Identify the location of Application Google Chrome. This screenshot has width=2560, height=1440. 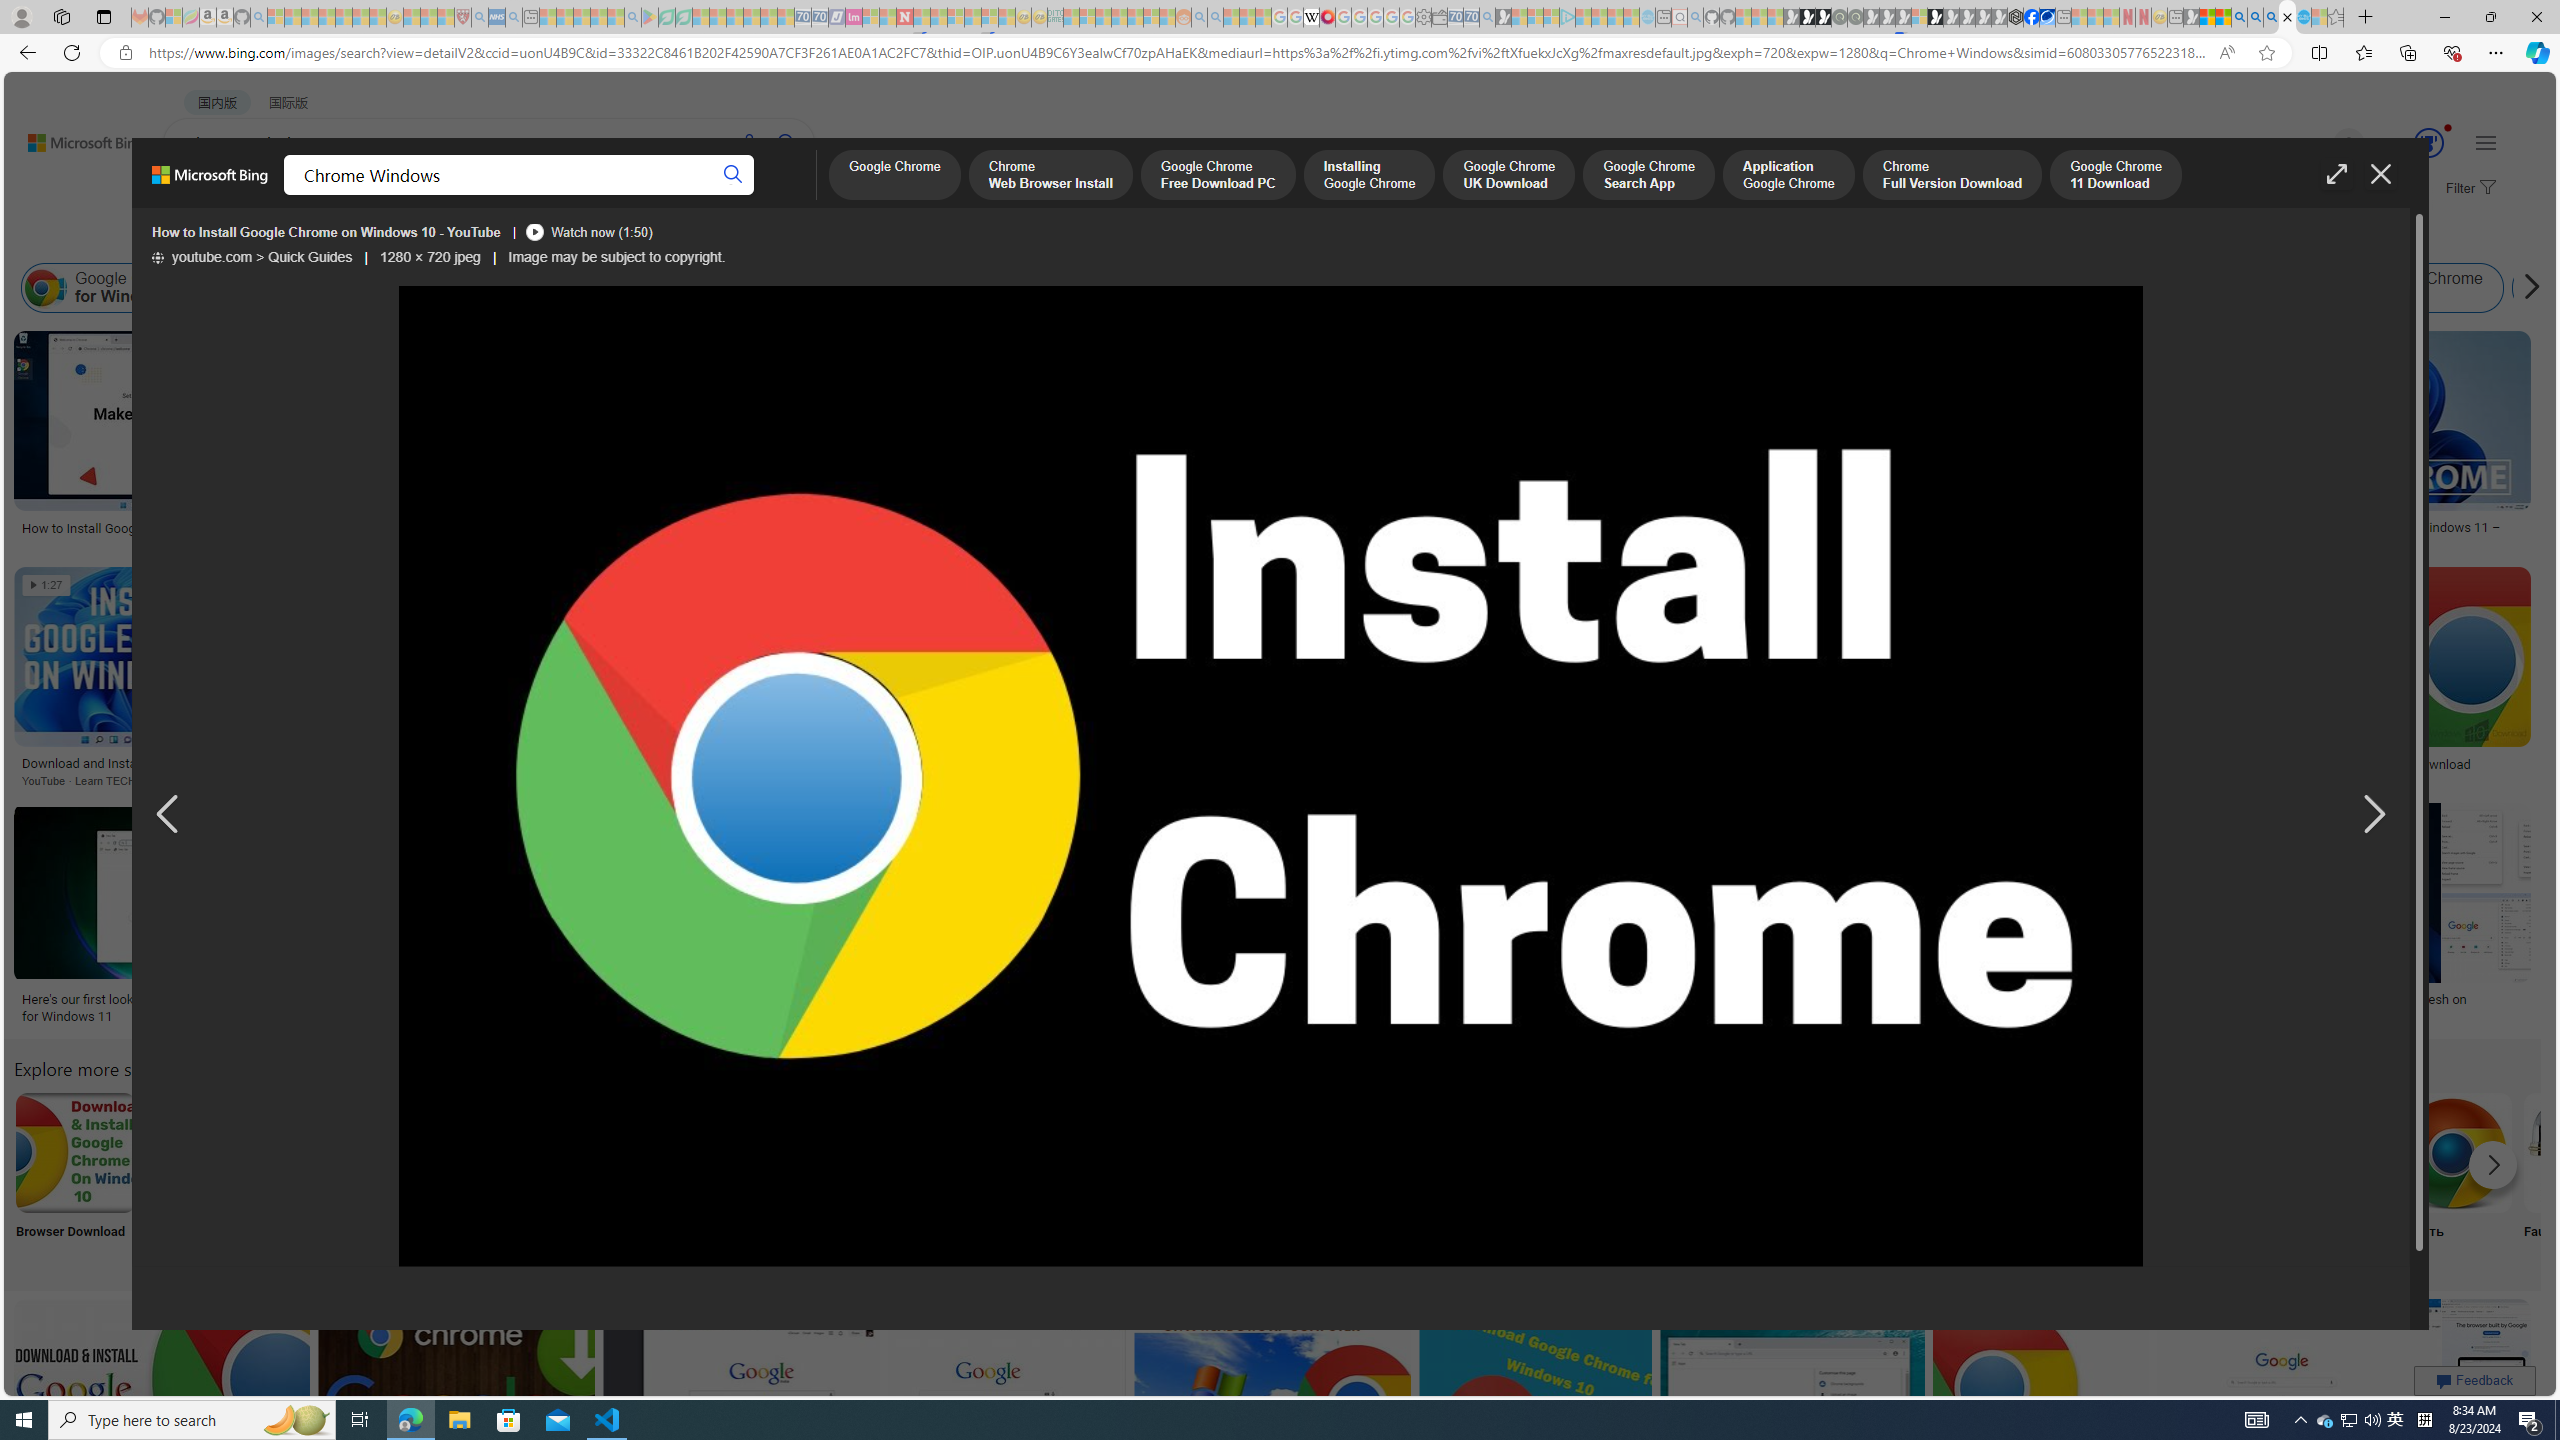
(1789, 176).